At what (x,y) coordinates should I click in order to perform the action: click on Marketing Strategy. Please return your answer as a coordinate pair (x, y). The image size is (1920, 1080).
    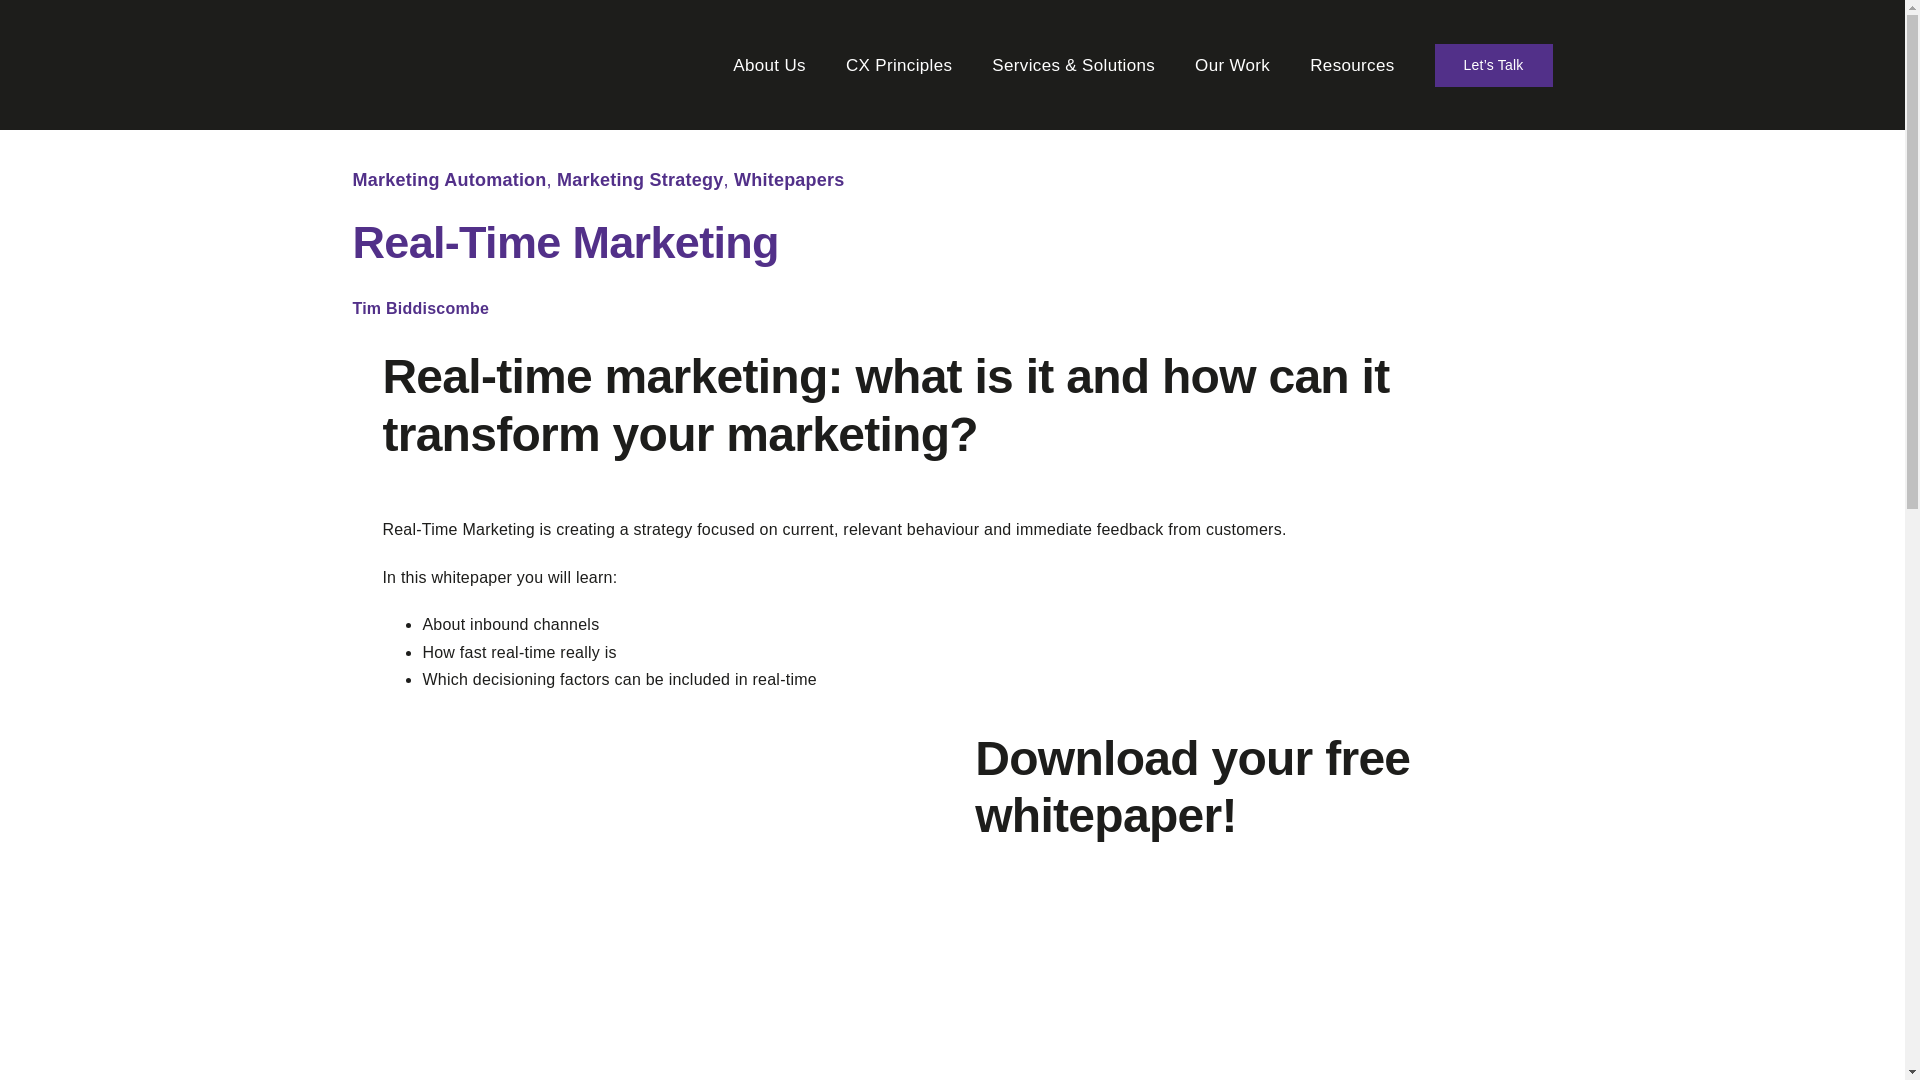
    Looking at the image, I should click on (640, 180).